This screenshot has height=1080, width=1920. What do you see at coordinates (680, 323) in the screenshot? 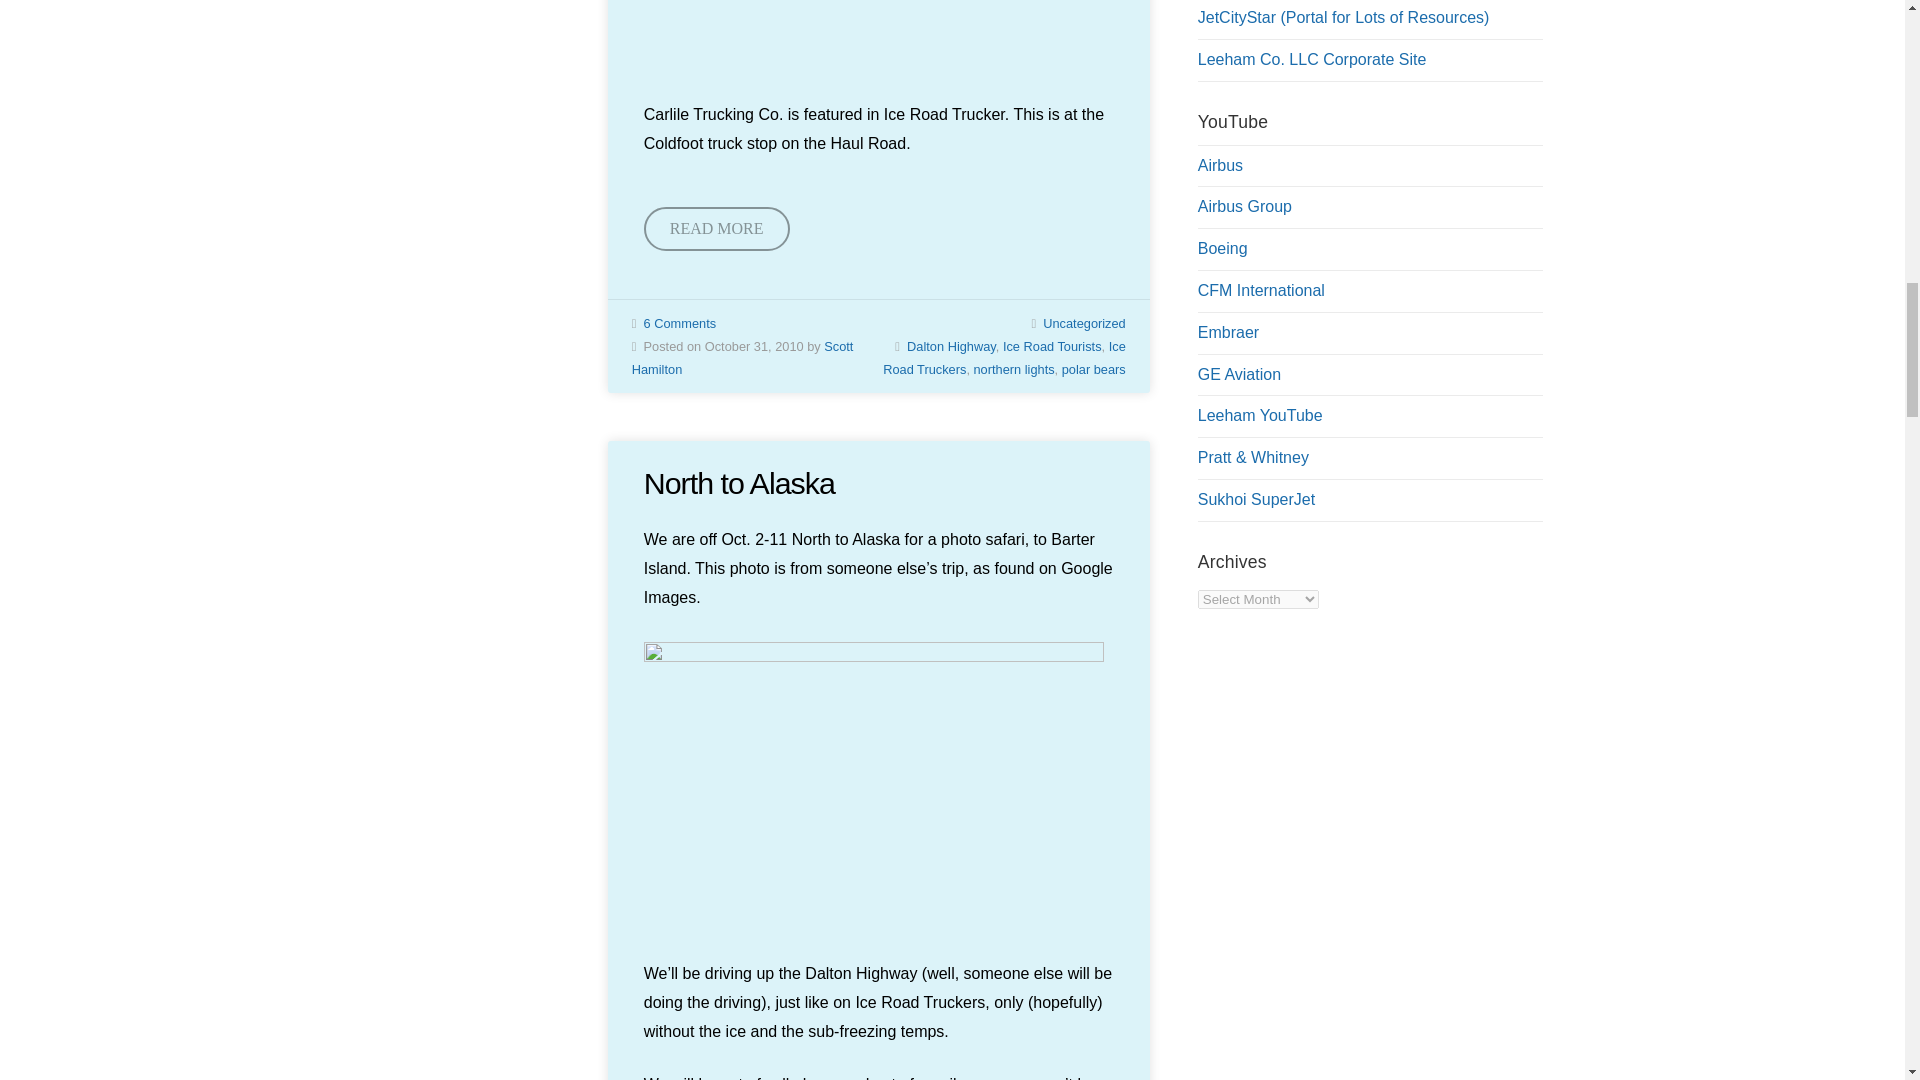
I see `6 Comments` at bounding box center [680, 323].